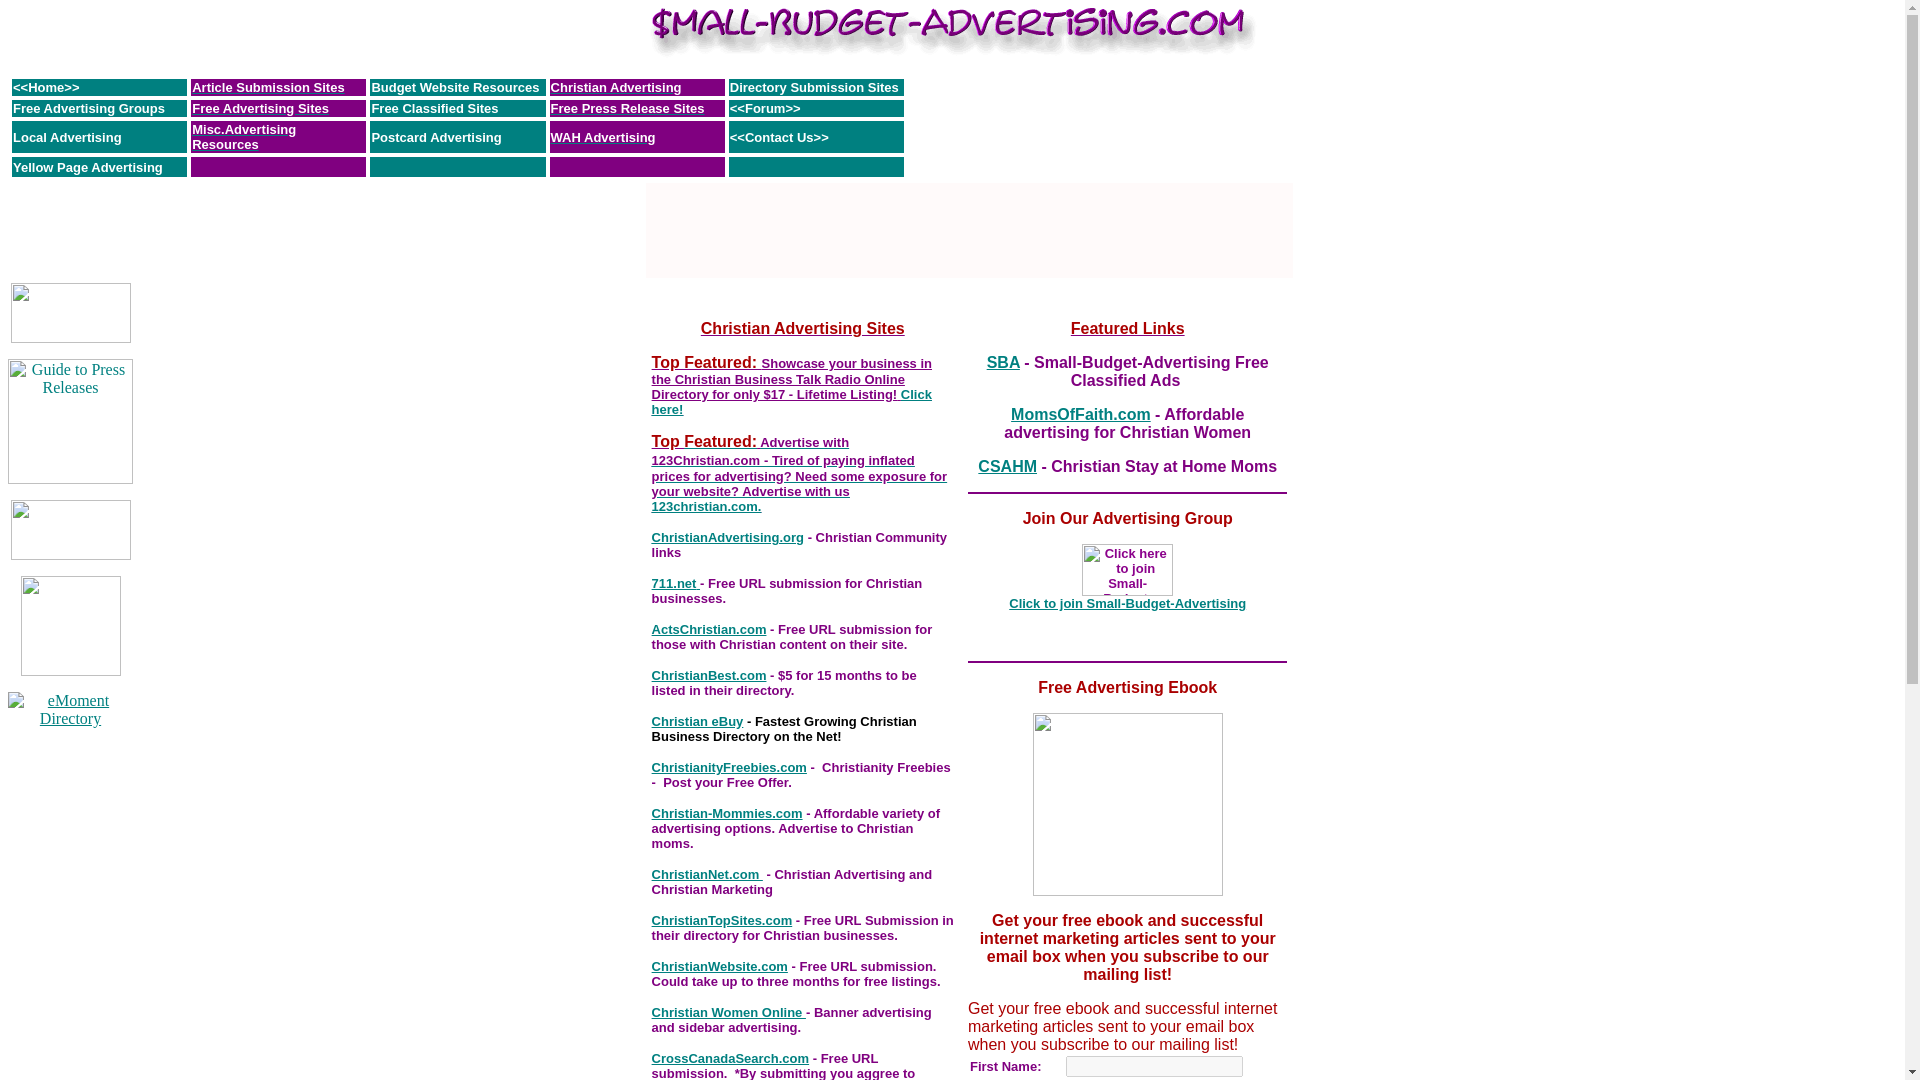 This screenshot has width=1920, height=1080. Describe the element at coordinates (260, 107) in the screenshot. I see `Free Advertising Sites` at that location.